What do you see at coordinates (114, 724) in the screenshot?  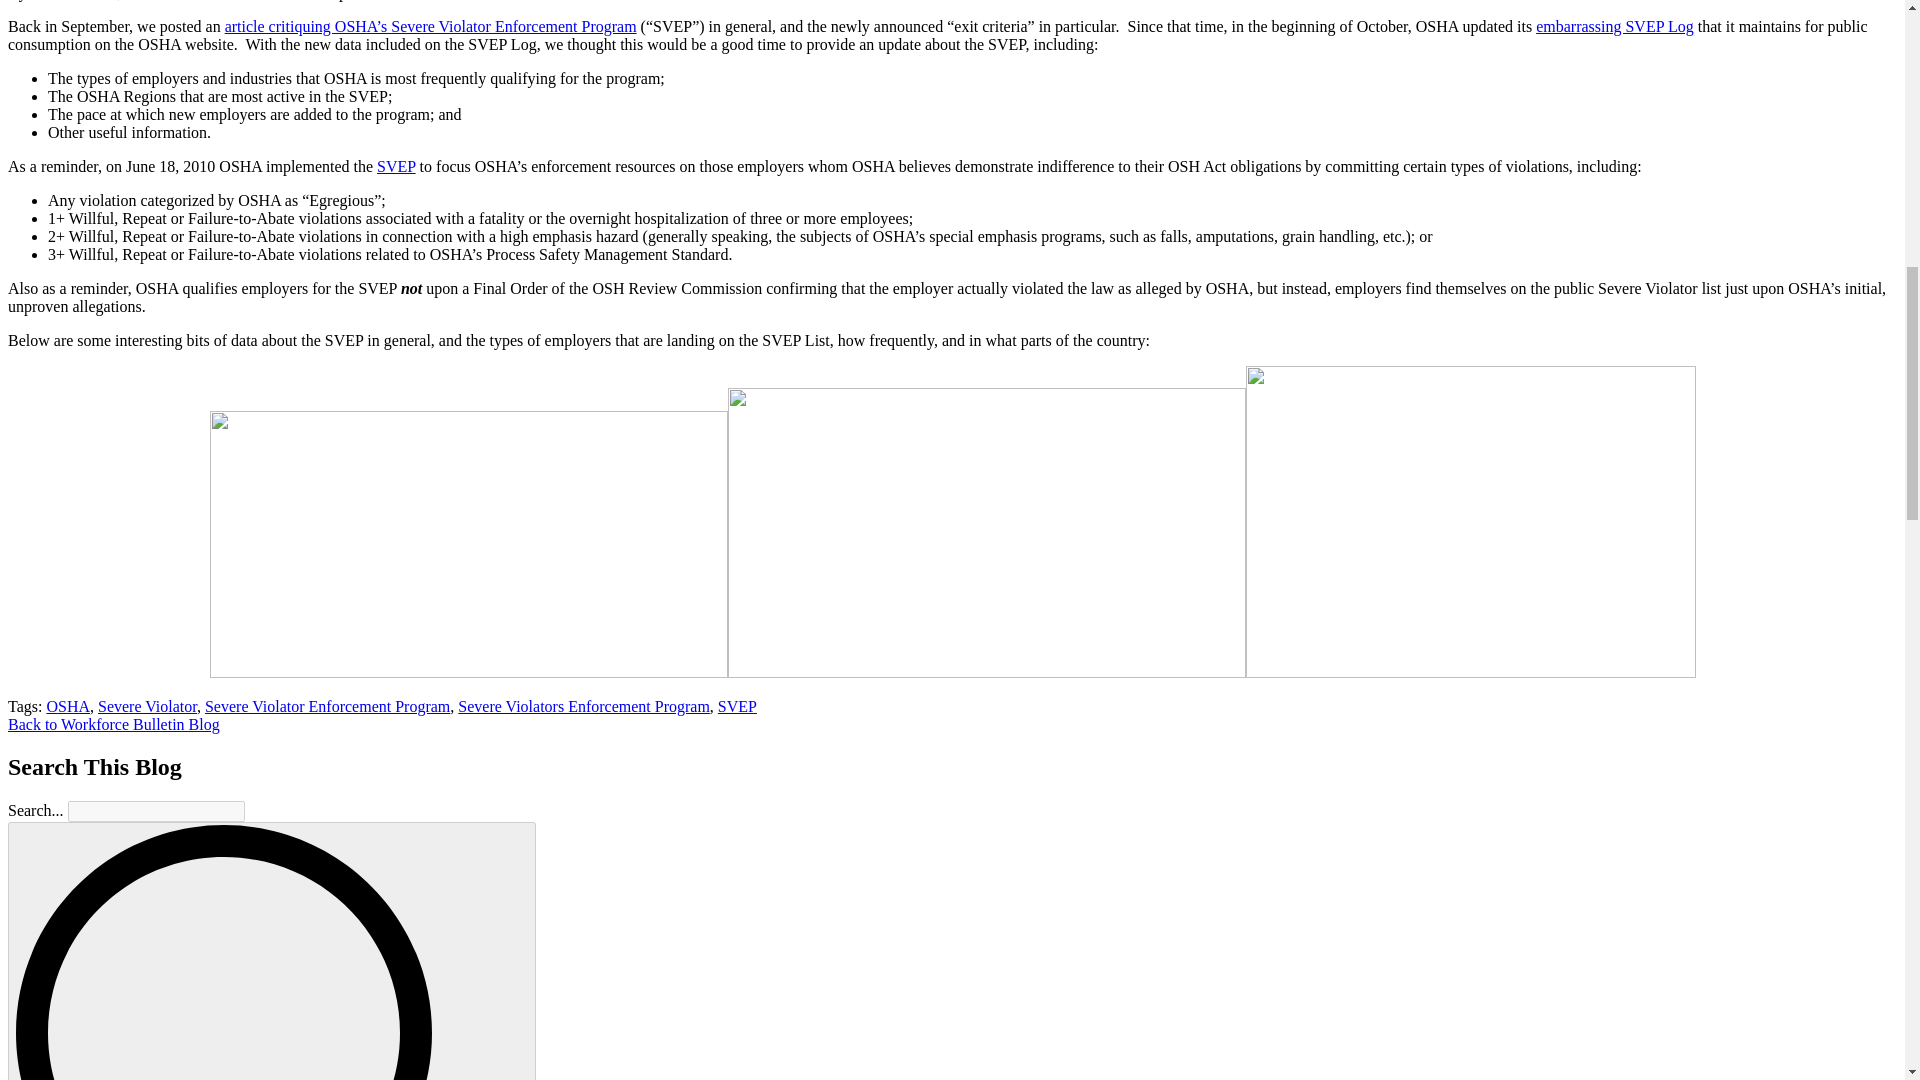 I see `Back to Workforce Bulletin Blog` at bounding box center [114, 724].